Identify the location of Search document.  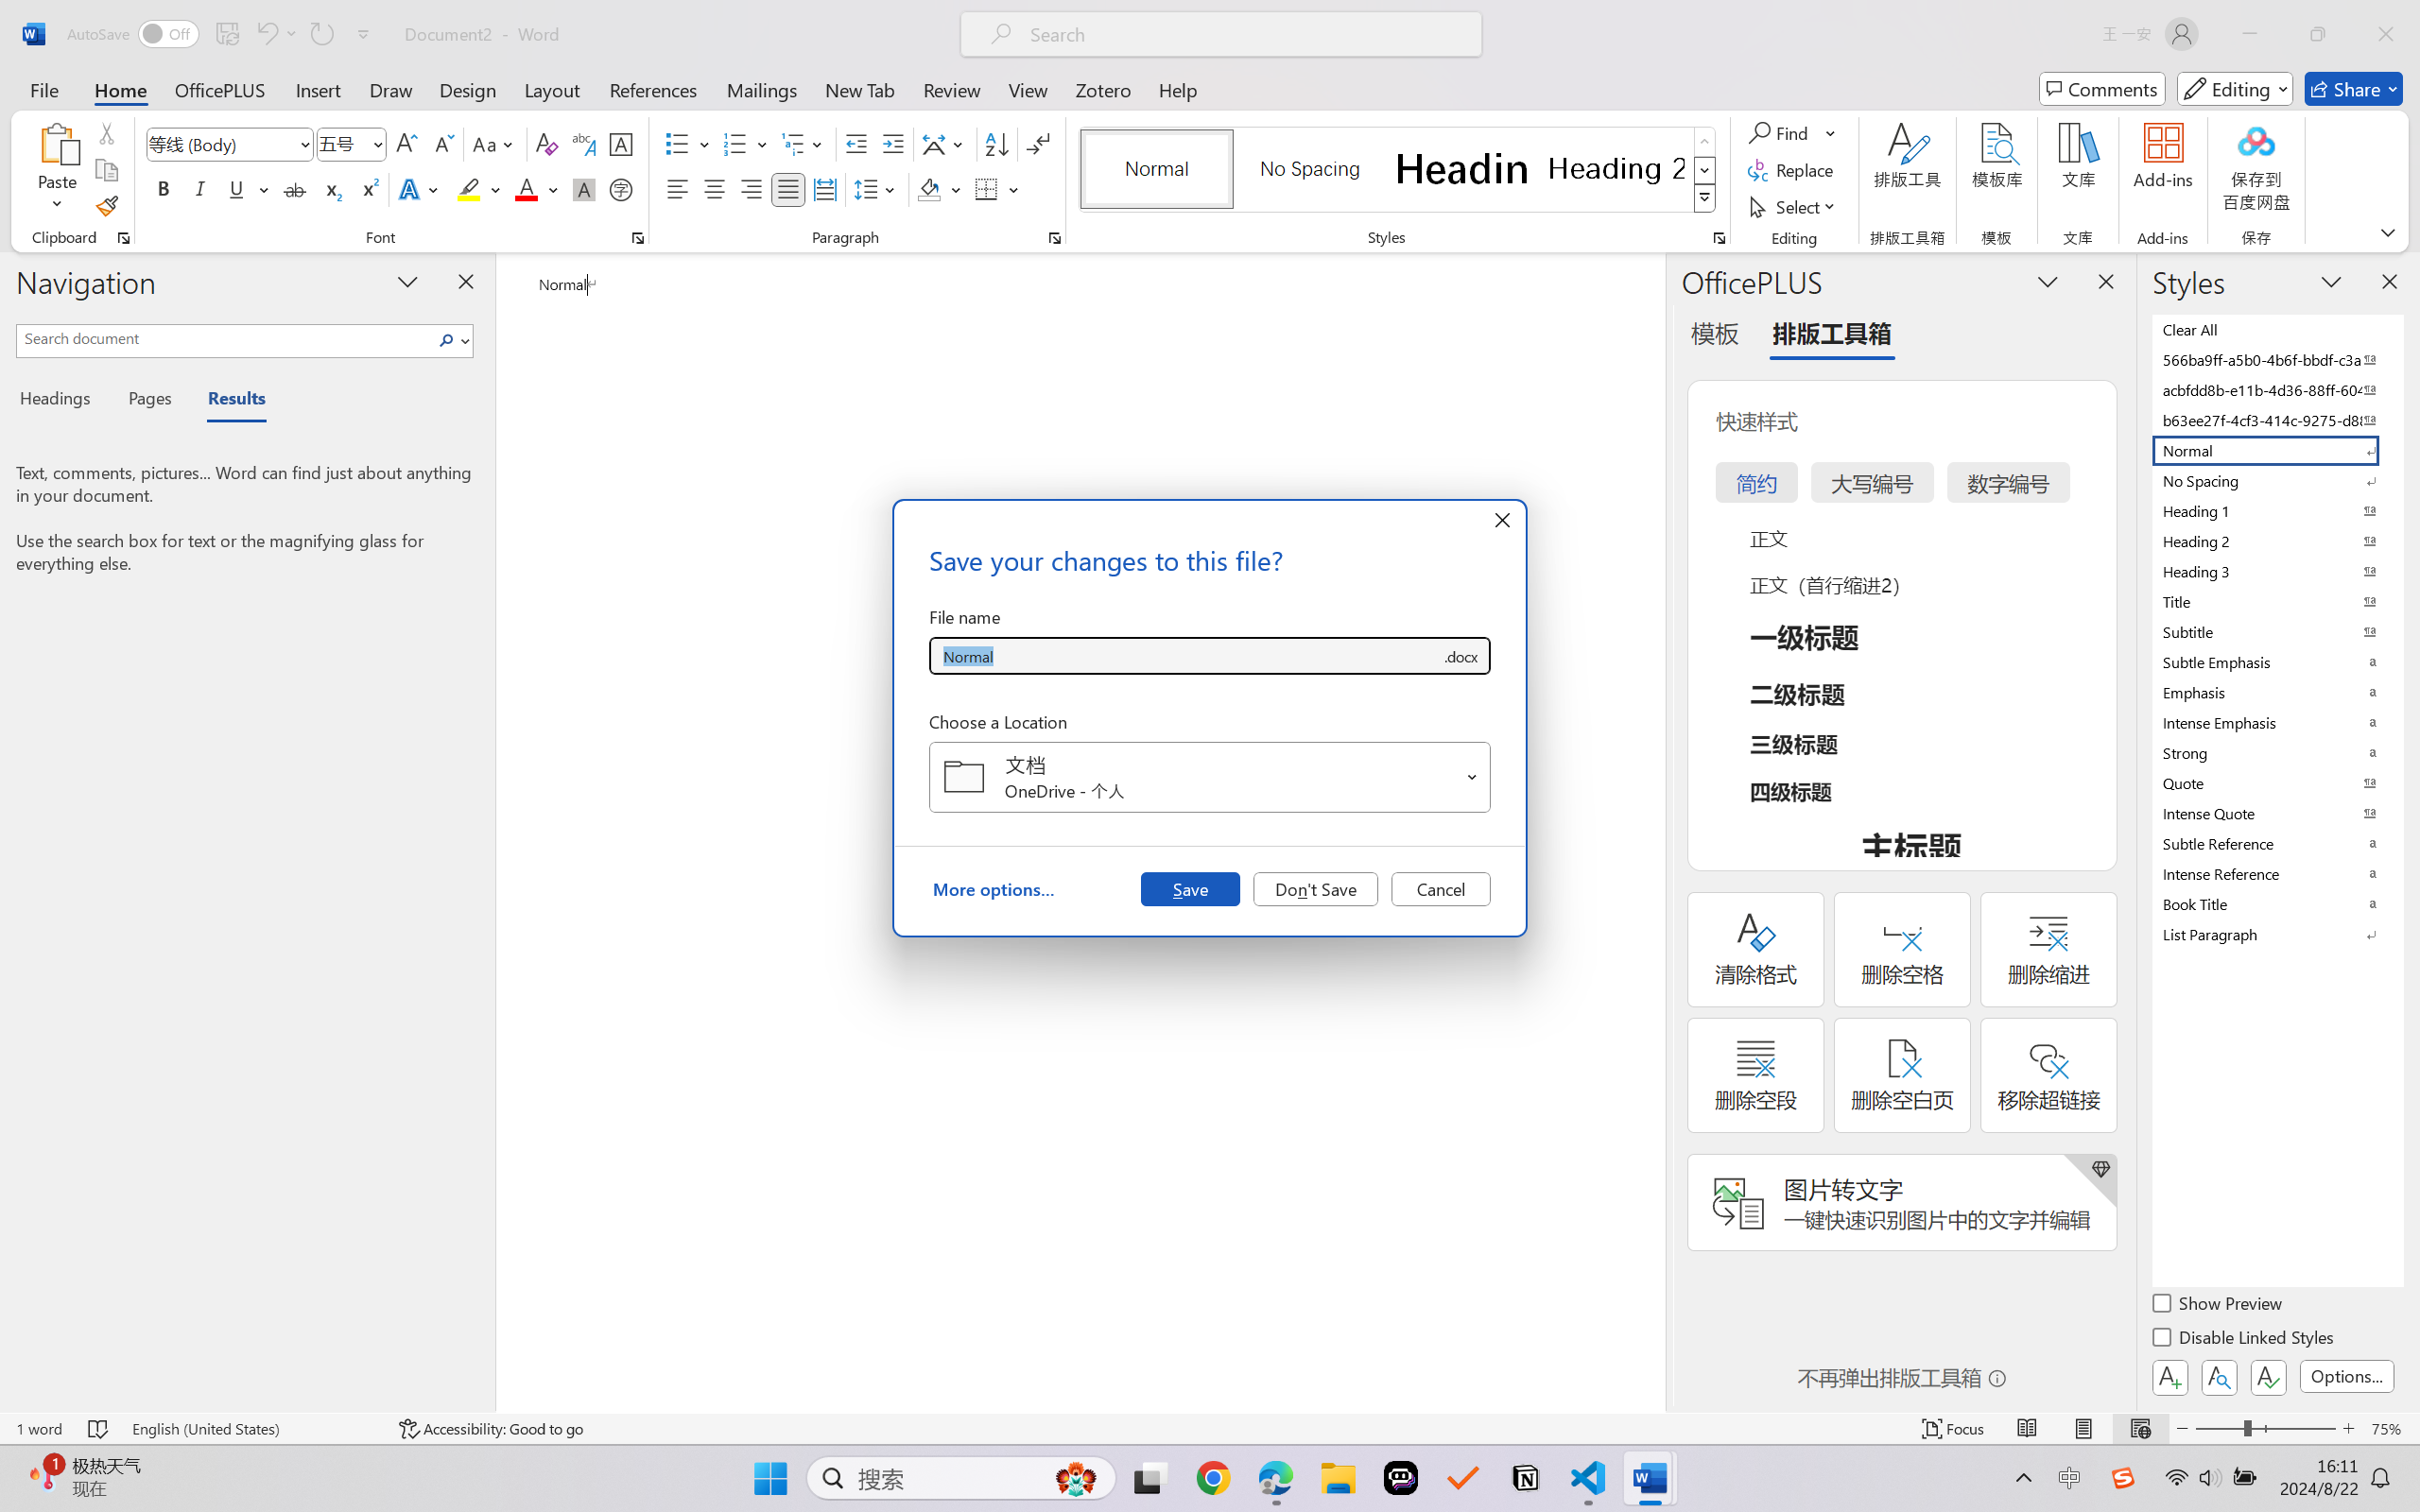
(225, 338).